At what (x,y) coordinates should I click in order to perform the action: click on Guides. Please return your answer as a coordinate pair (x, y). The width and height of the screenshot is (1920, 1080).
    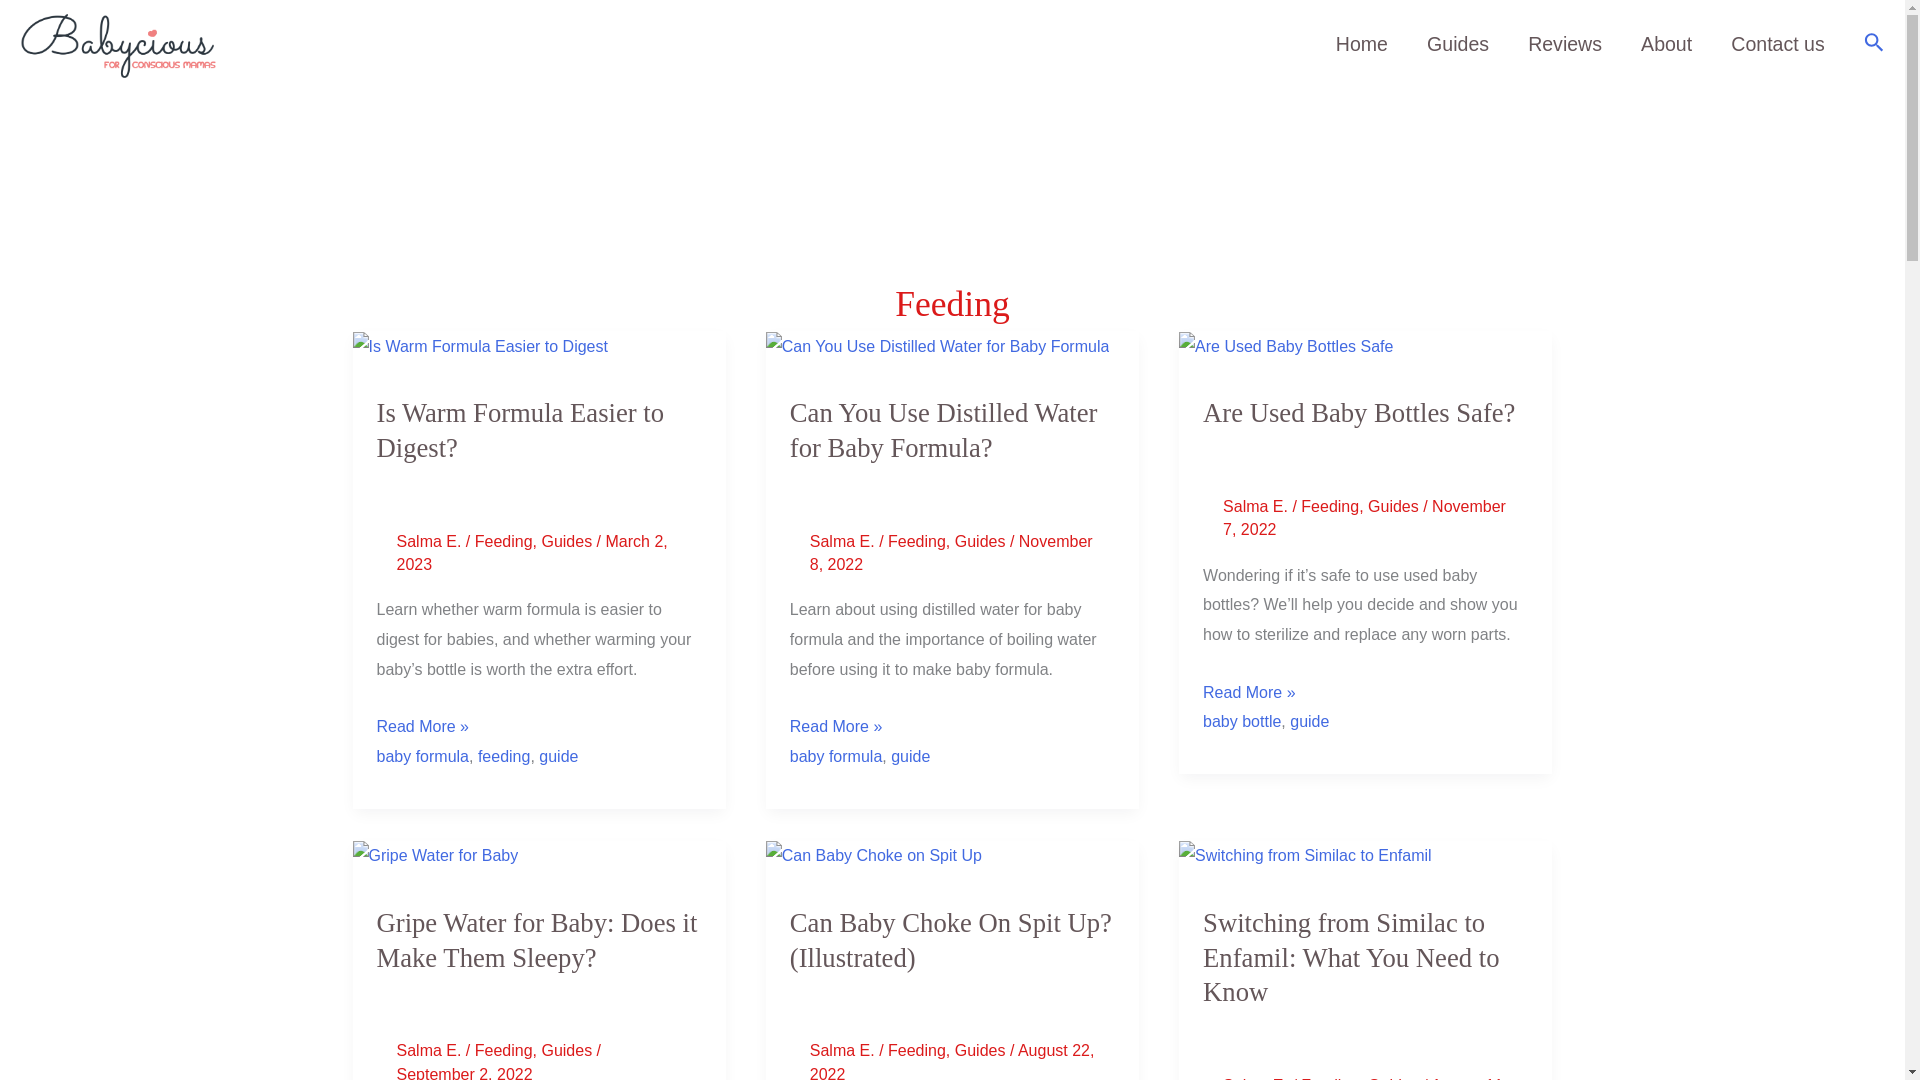
    Looking at the image, I should click on (1392, 506).